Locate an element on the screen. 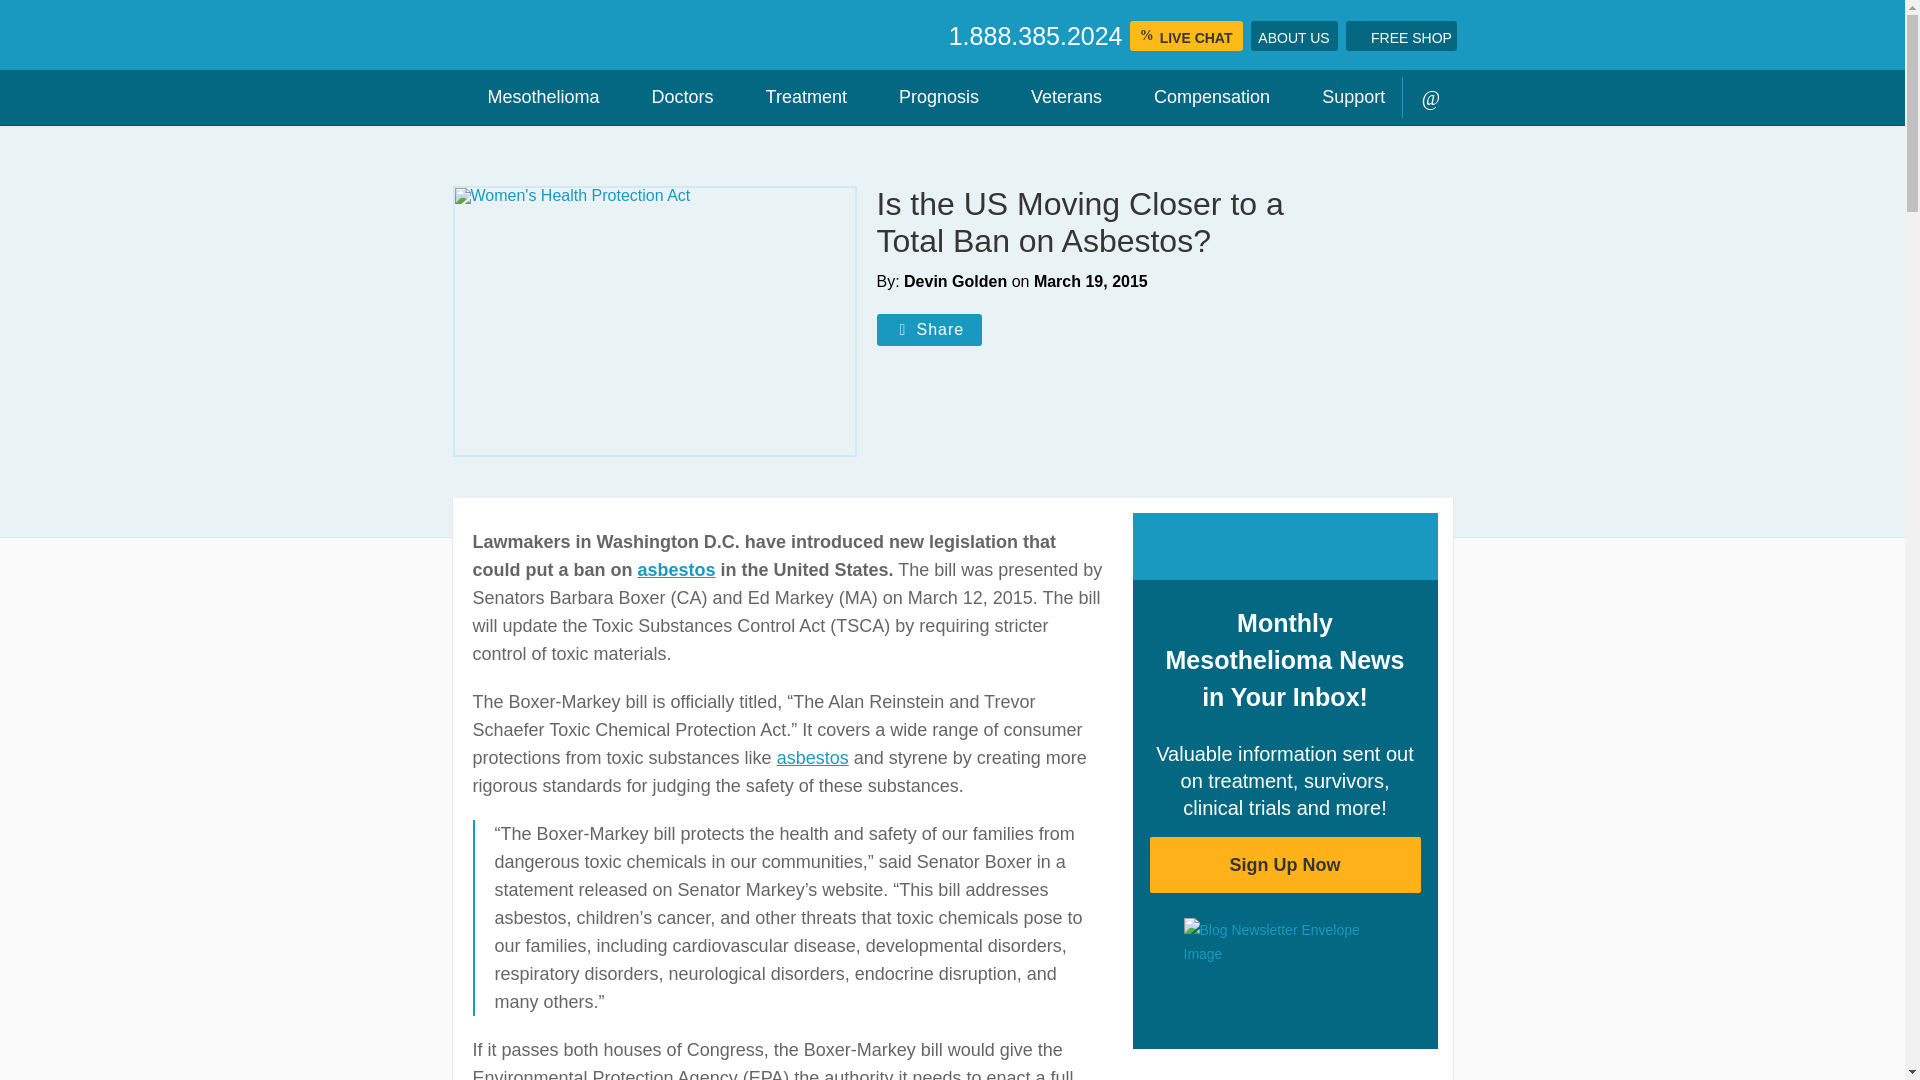 The image size is (1920, 1080). Veterans: Asbestos Exposure is located at coordinates (1058, 98).